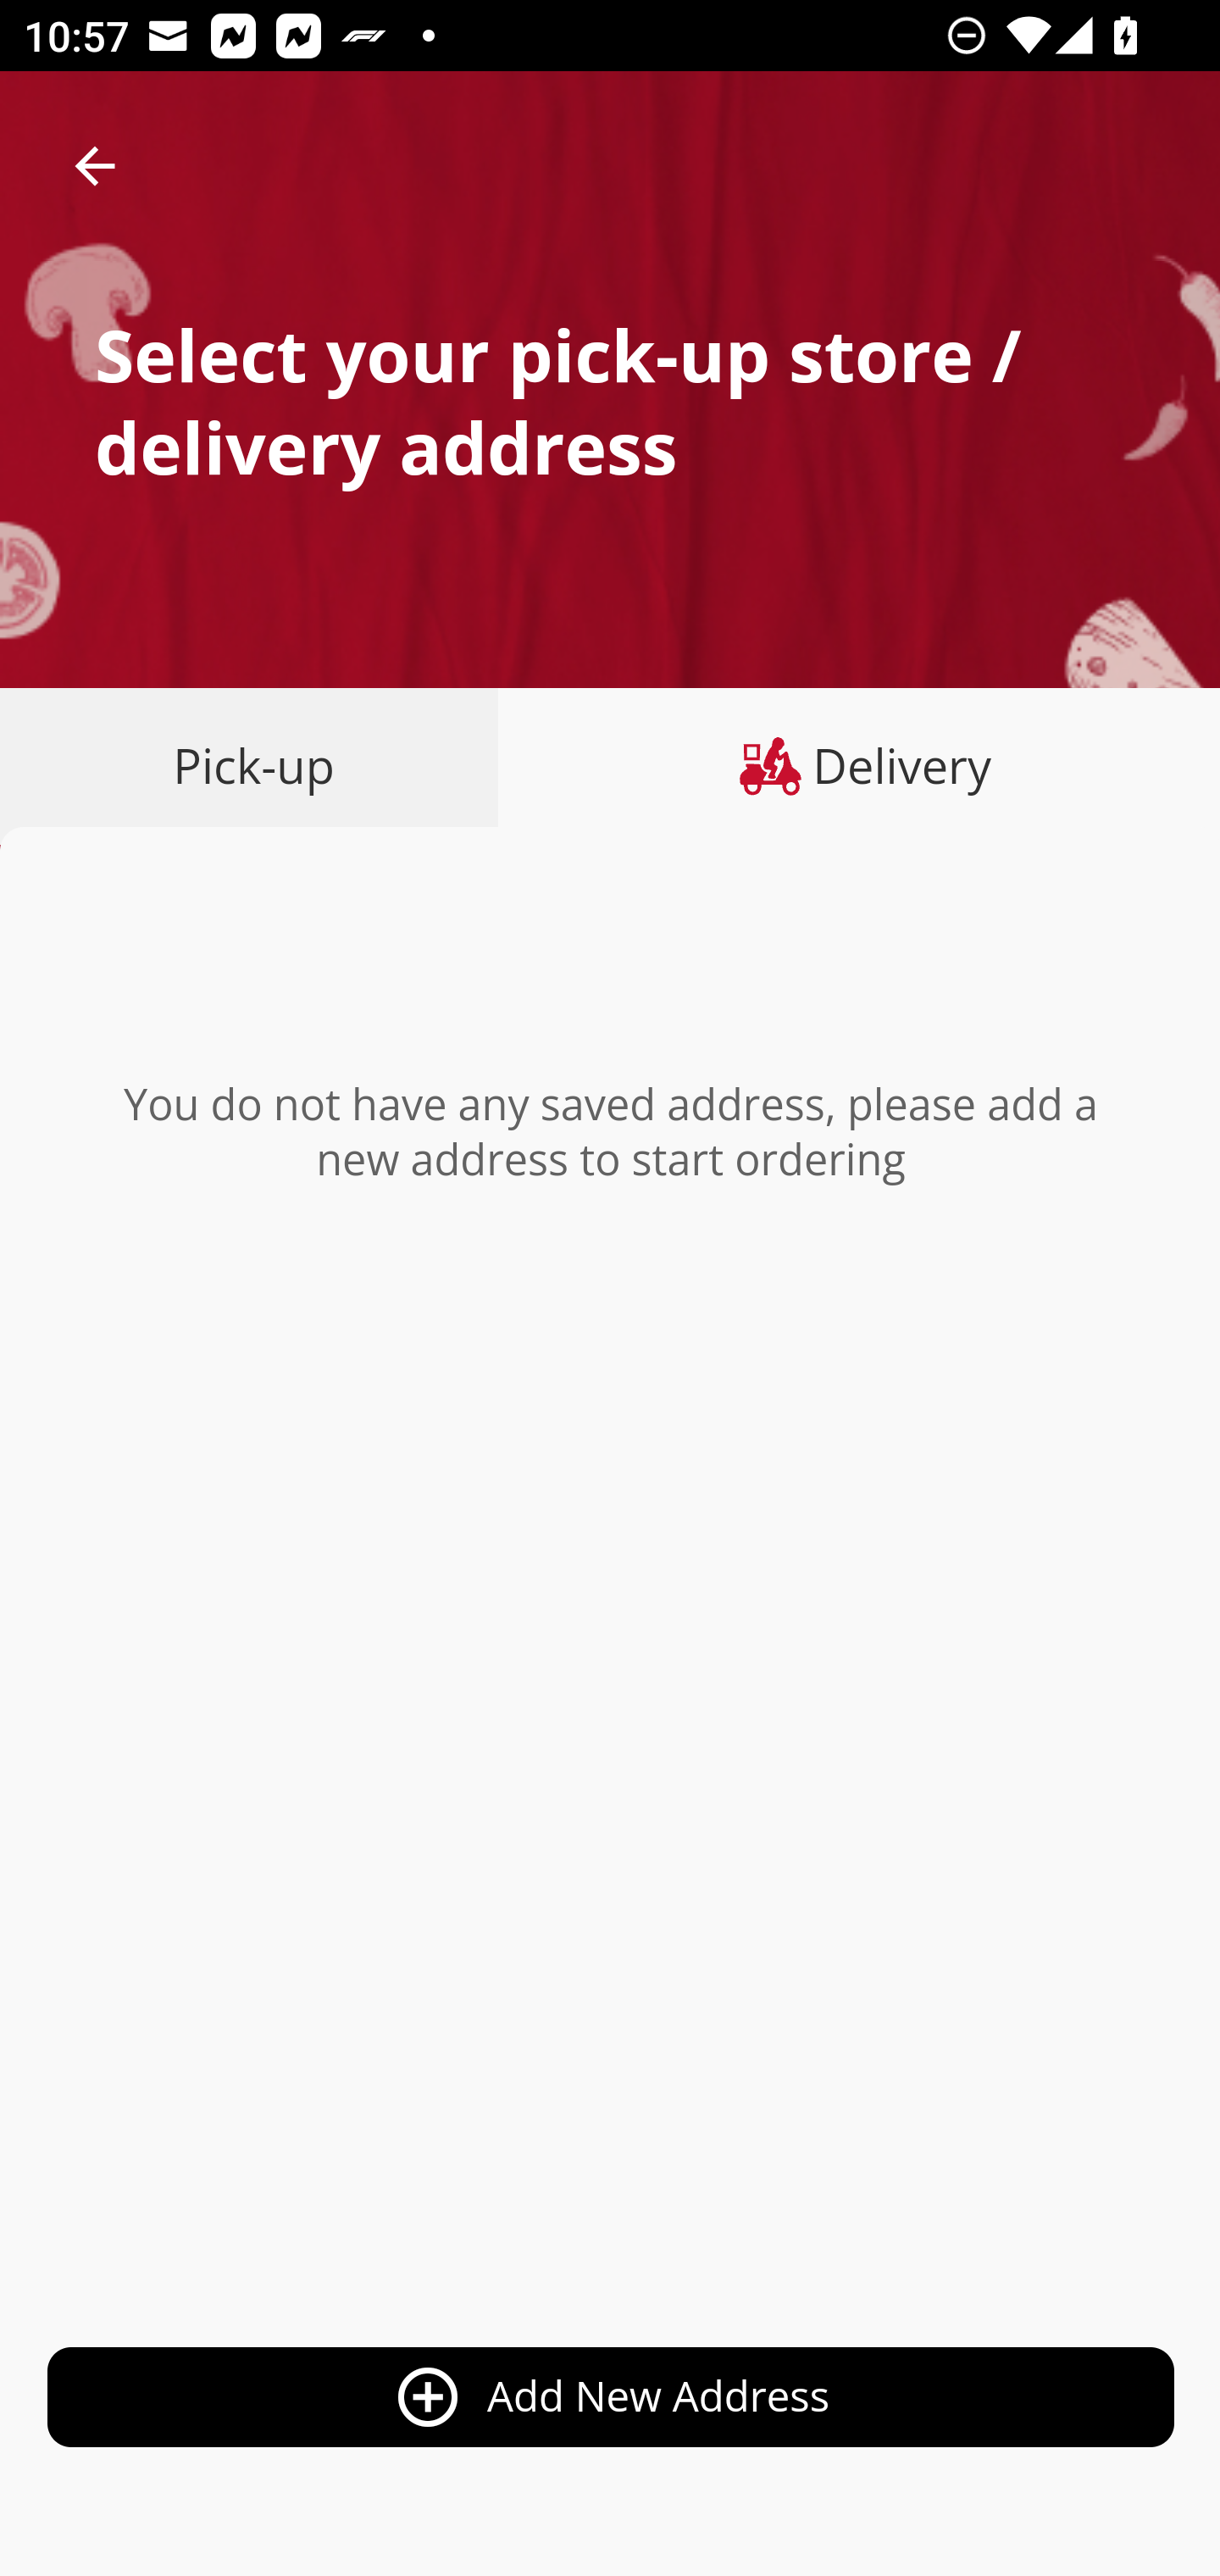 The height and width of the screenshot is (2576, 1220). I want to click on Delivery, so click(859, 766).